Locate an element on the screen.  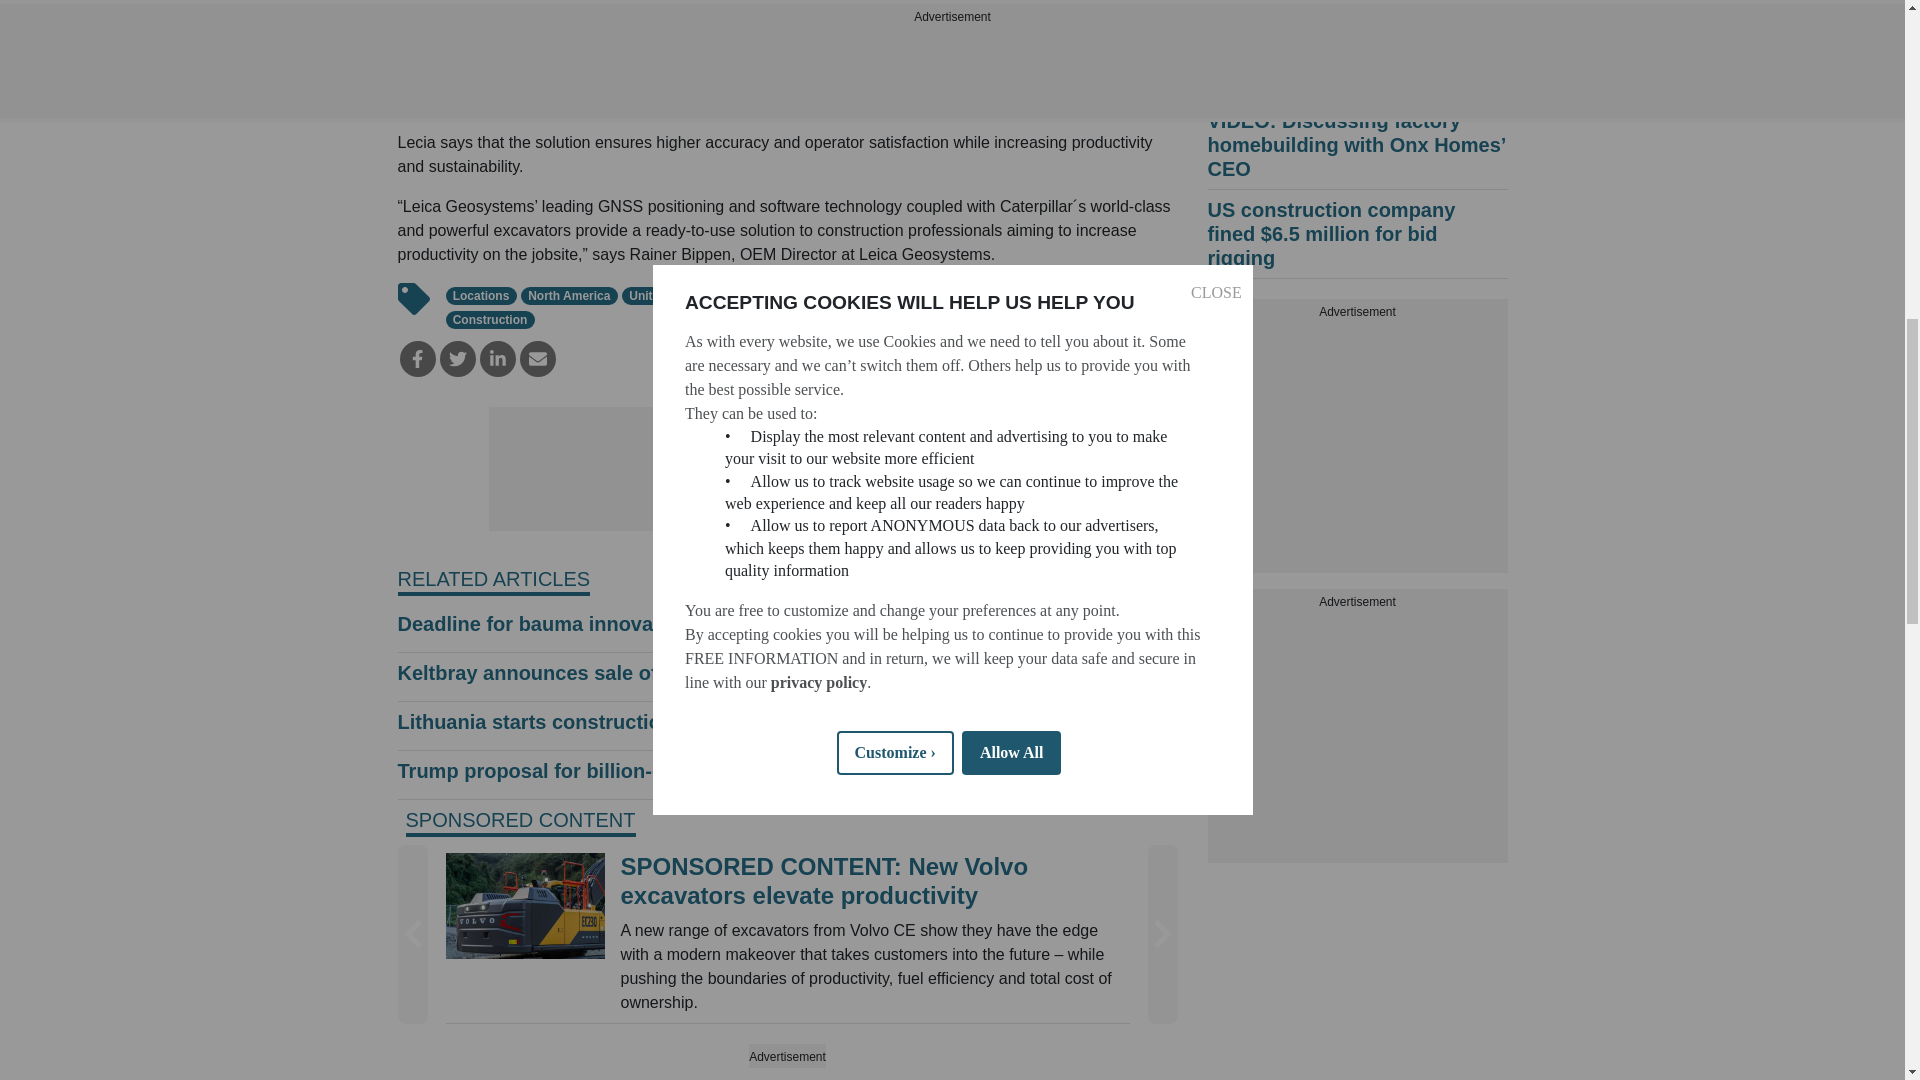
3rd party ad content is located at coordinates (1357, 448).